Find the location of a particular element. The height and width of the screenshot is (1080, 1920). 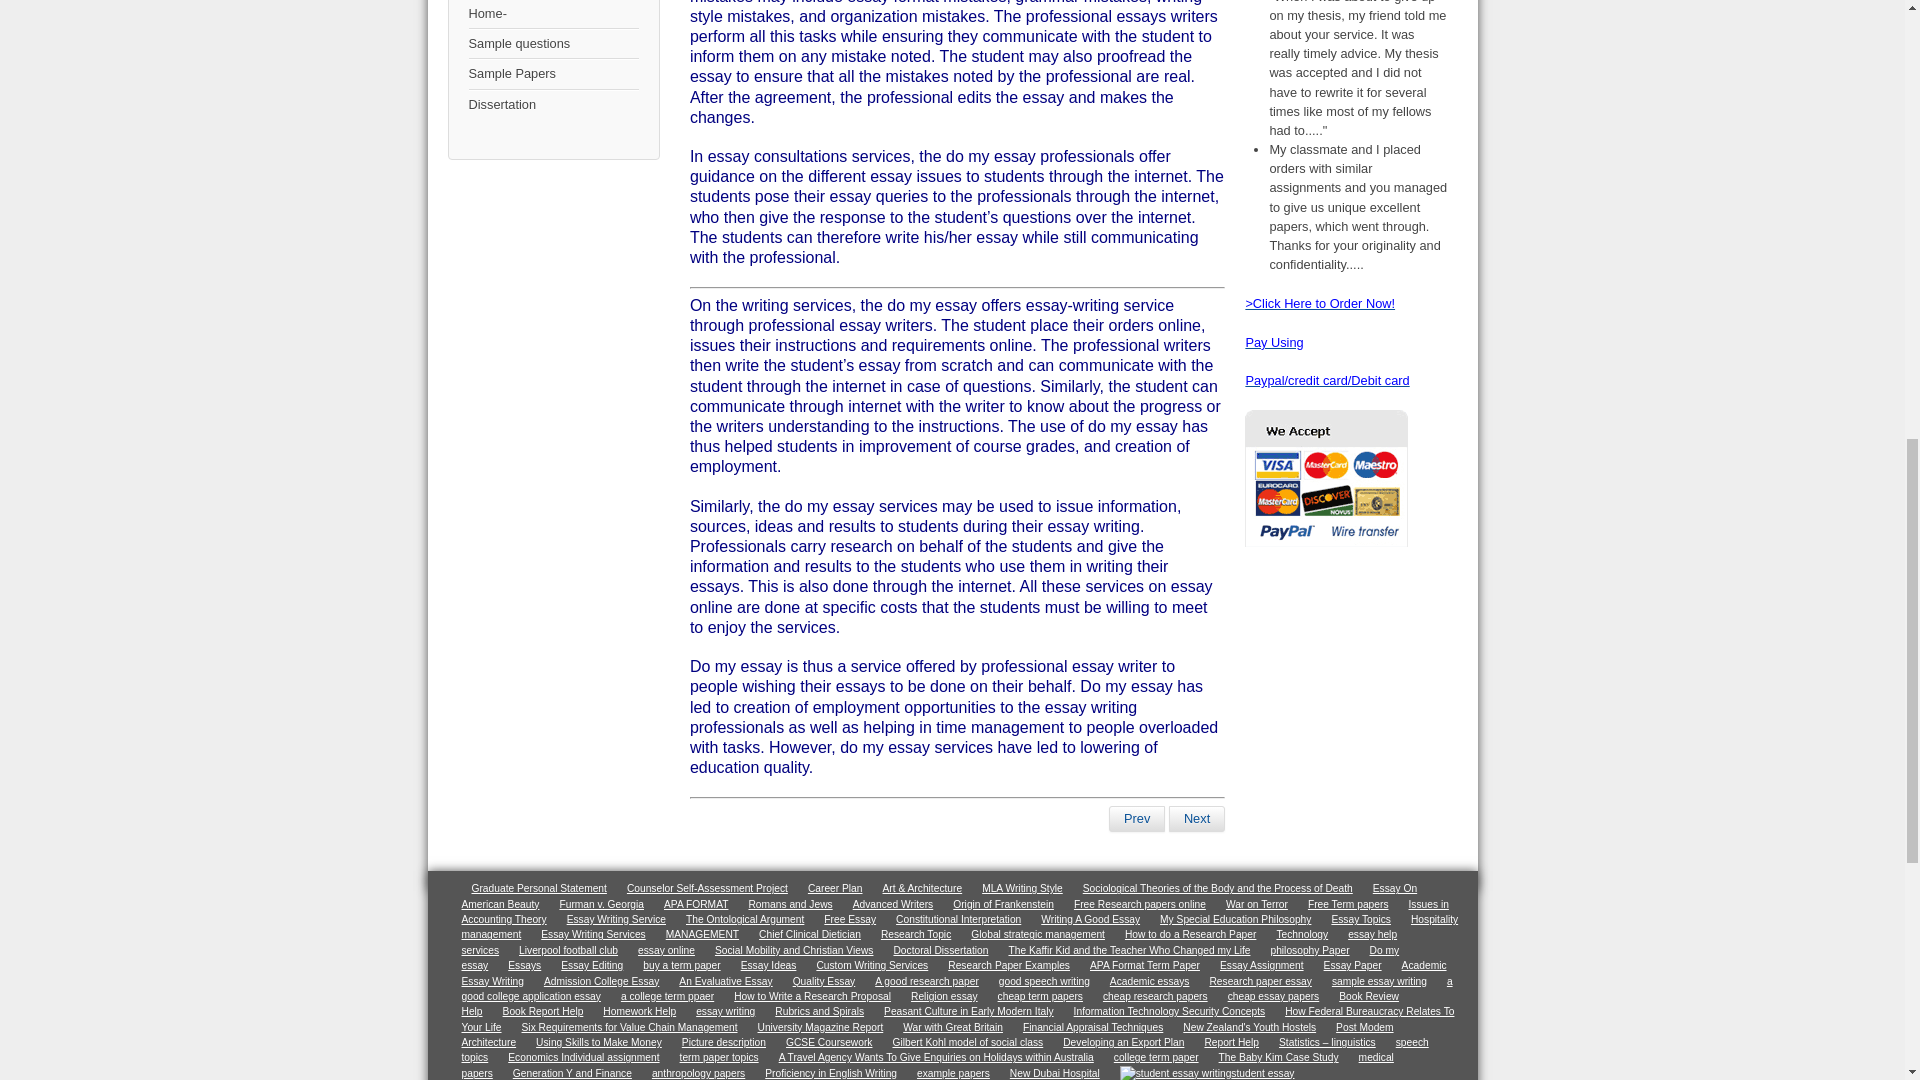

order is located at coordinates (1320, 303).